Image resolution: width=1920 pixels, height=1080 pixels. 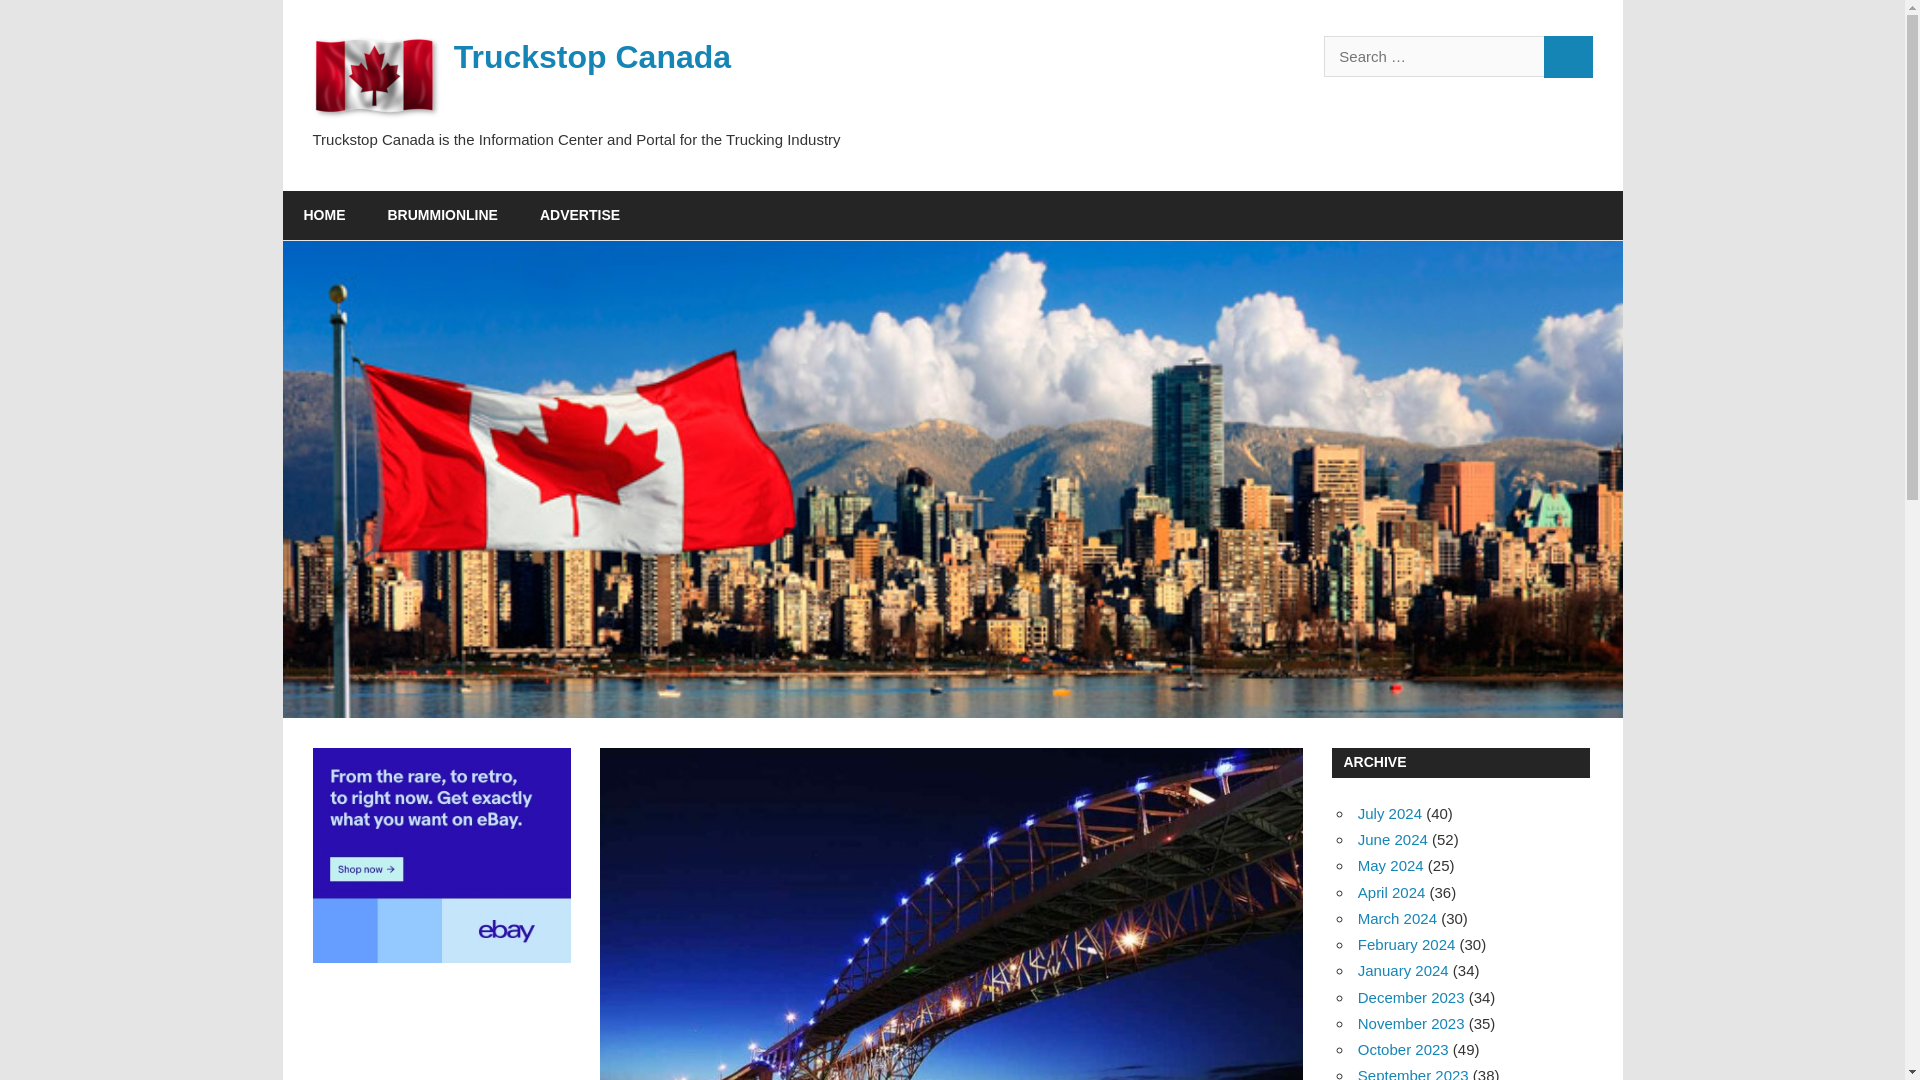 What do you see at coordinates (1403, 1050) in the screenshot?
I see `October 2023` at bounding box center [1403, 1050].